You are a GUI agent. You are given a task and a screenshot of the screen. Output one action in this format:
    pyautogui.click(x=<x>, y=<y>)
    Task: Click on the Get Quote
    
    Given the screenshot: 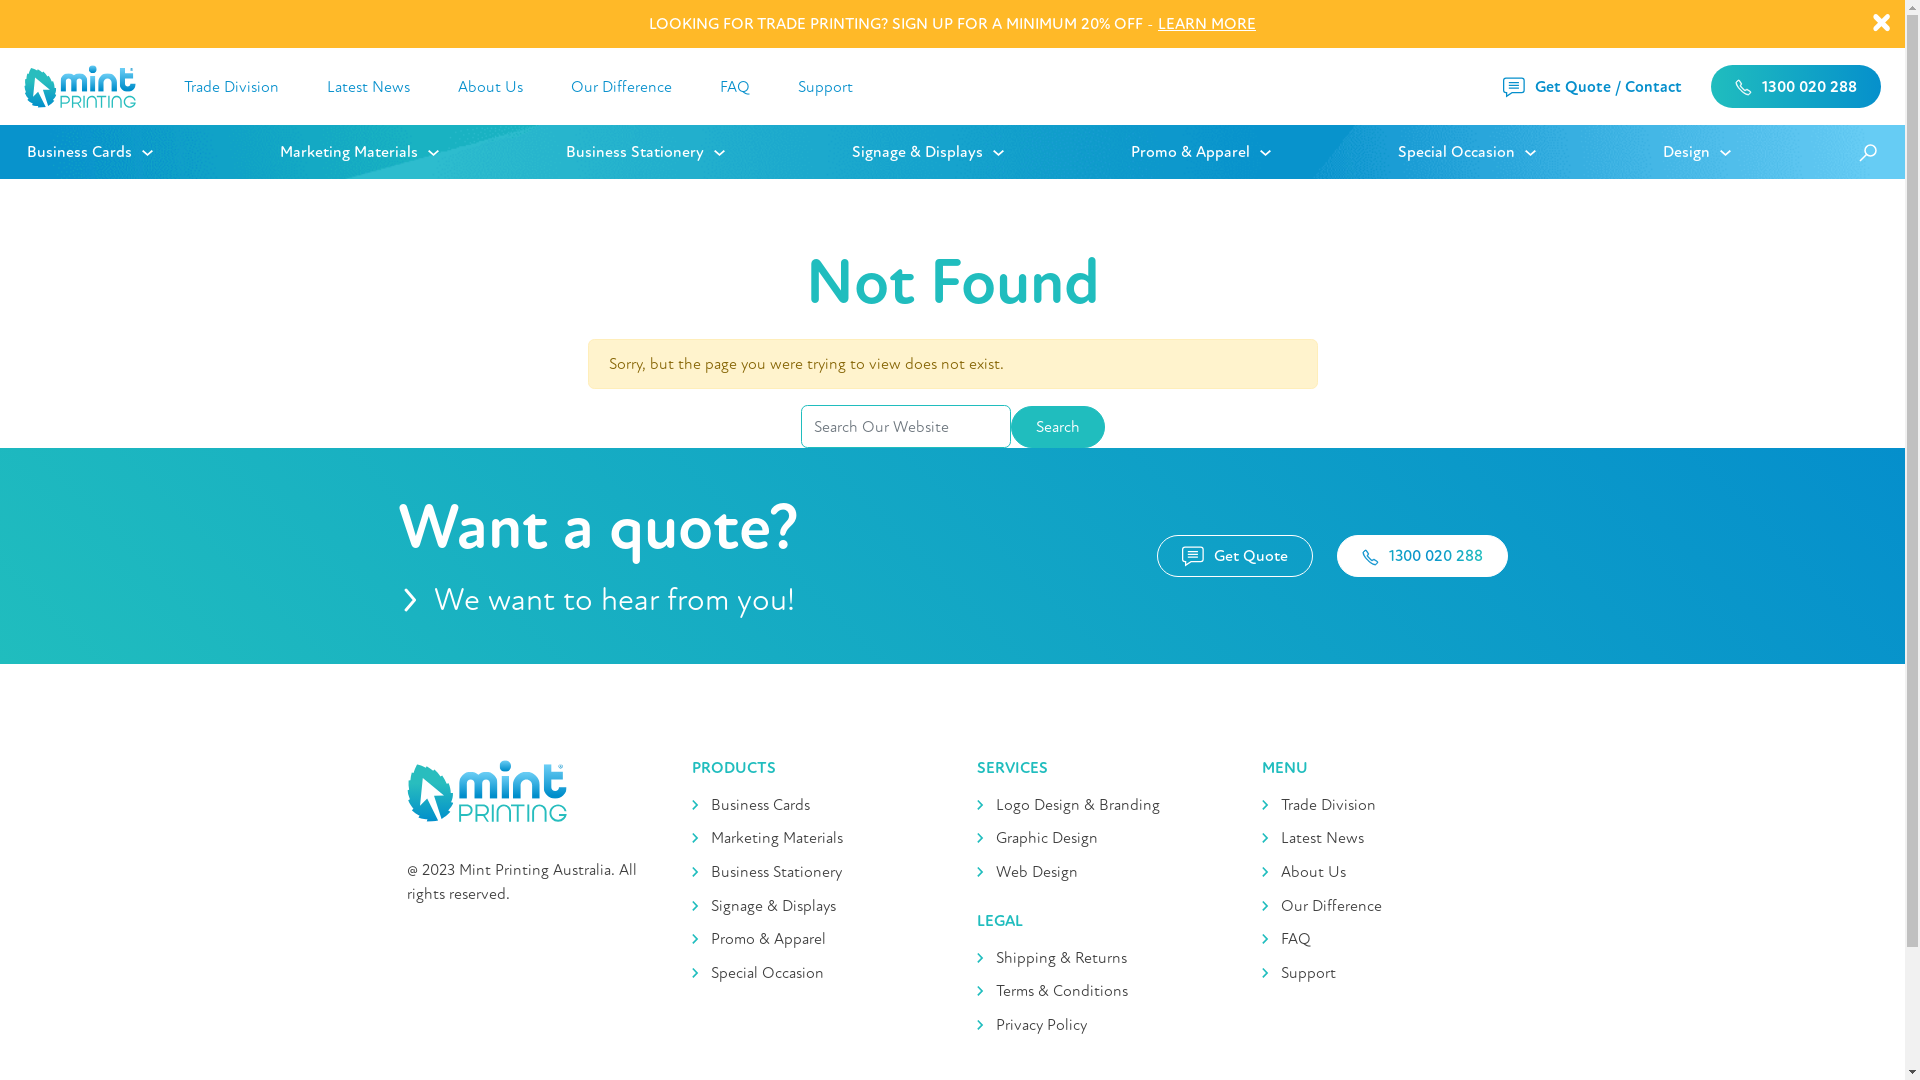 What is the action you would take?
    pyautogui.click(x=1234, y=556)
    